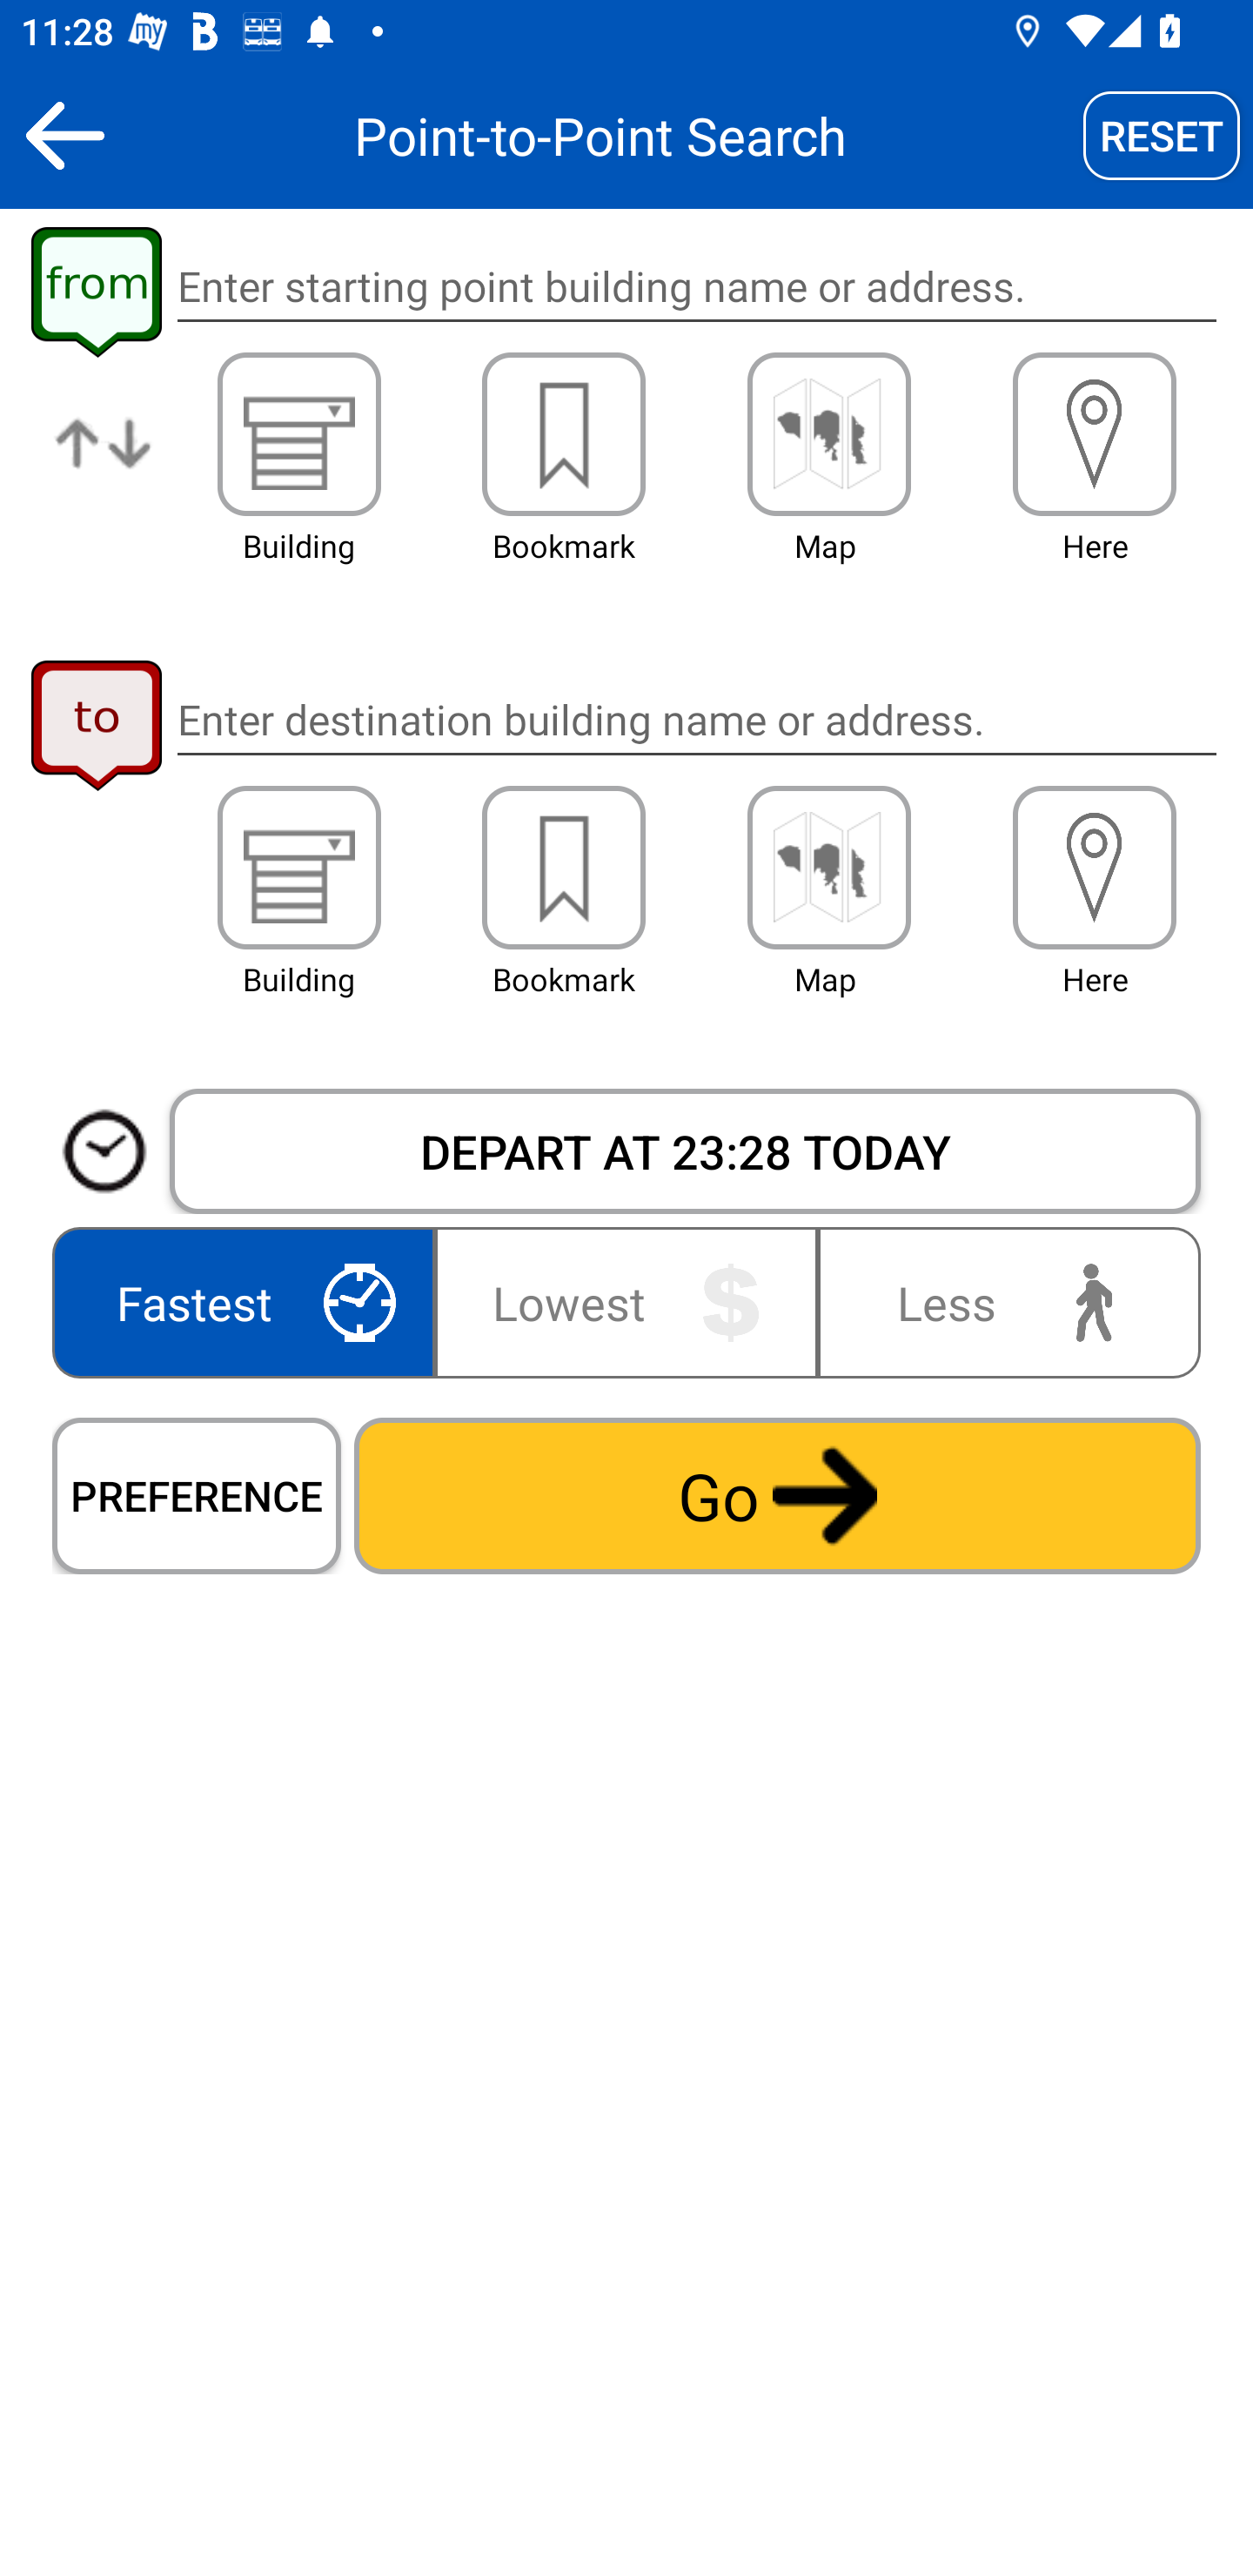  What do you see at coordinates (1162, 135) in the screenshot?
I see `RESET Reset` at bounding box center [1162, 135].